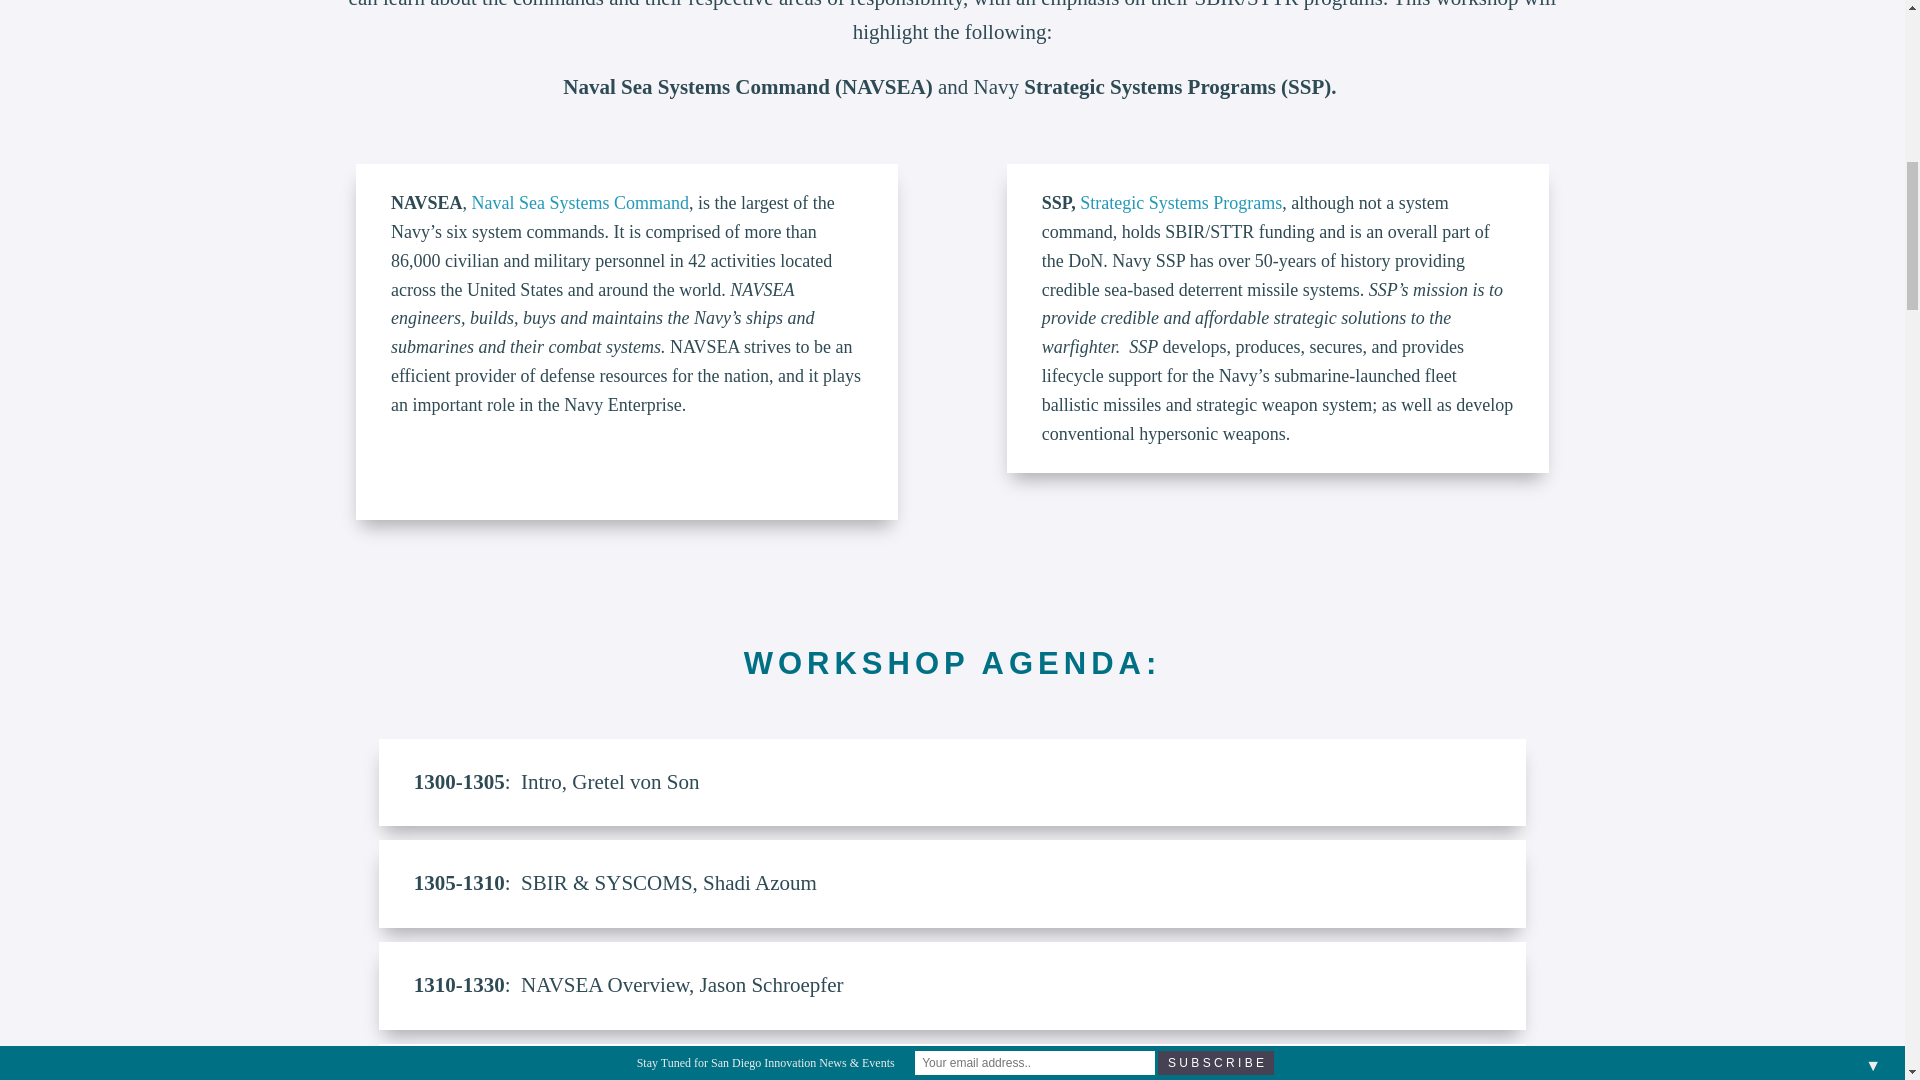  Describe the element at coordinates (580, 202) in the screenshot. I see `Naval Sea Systems Command` at that location.